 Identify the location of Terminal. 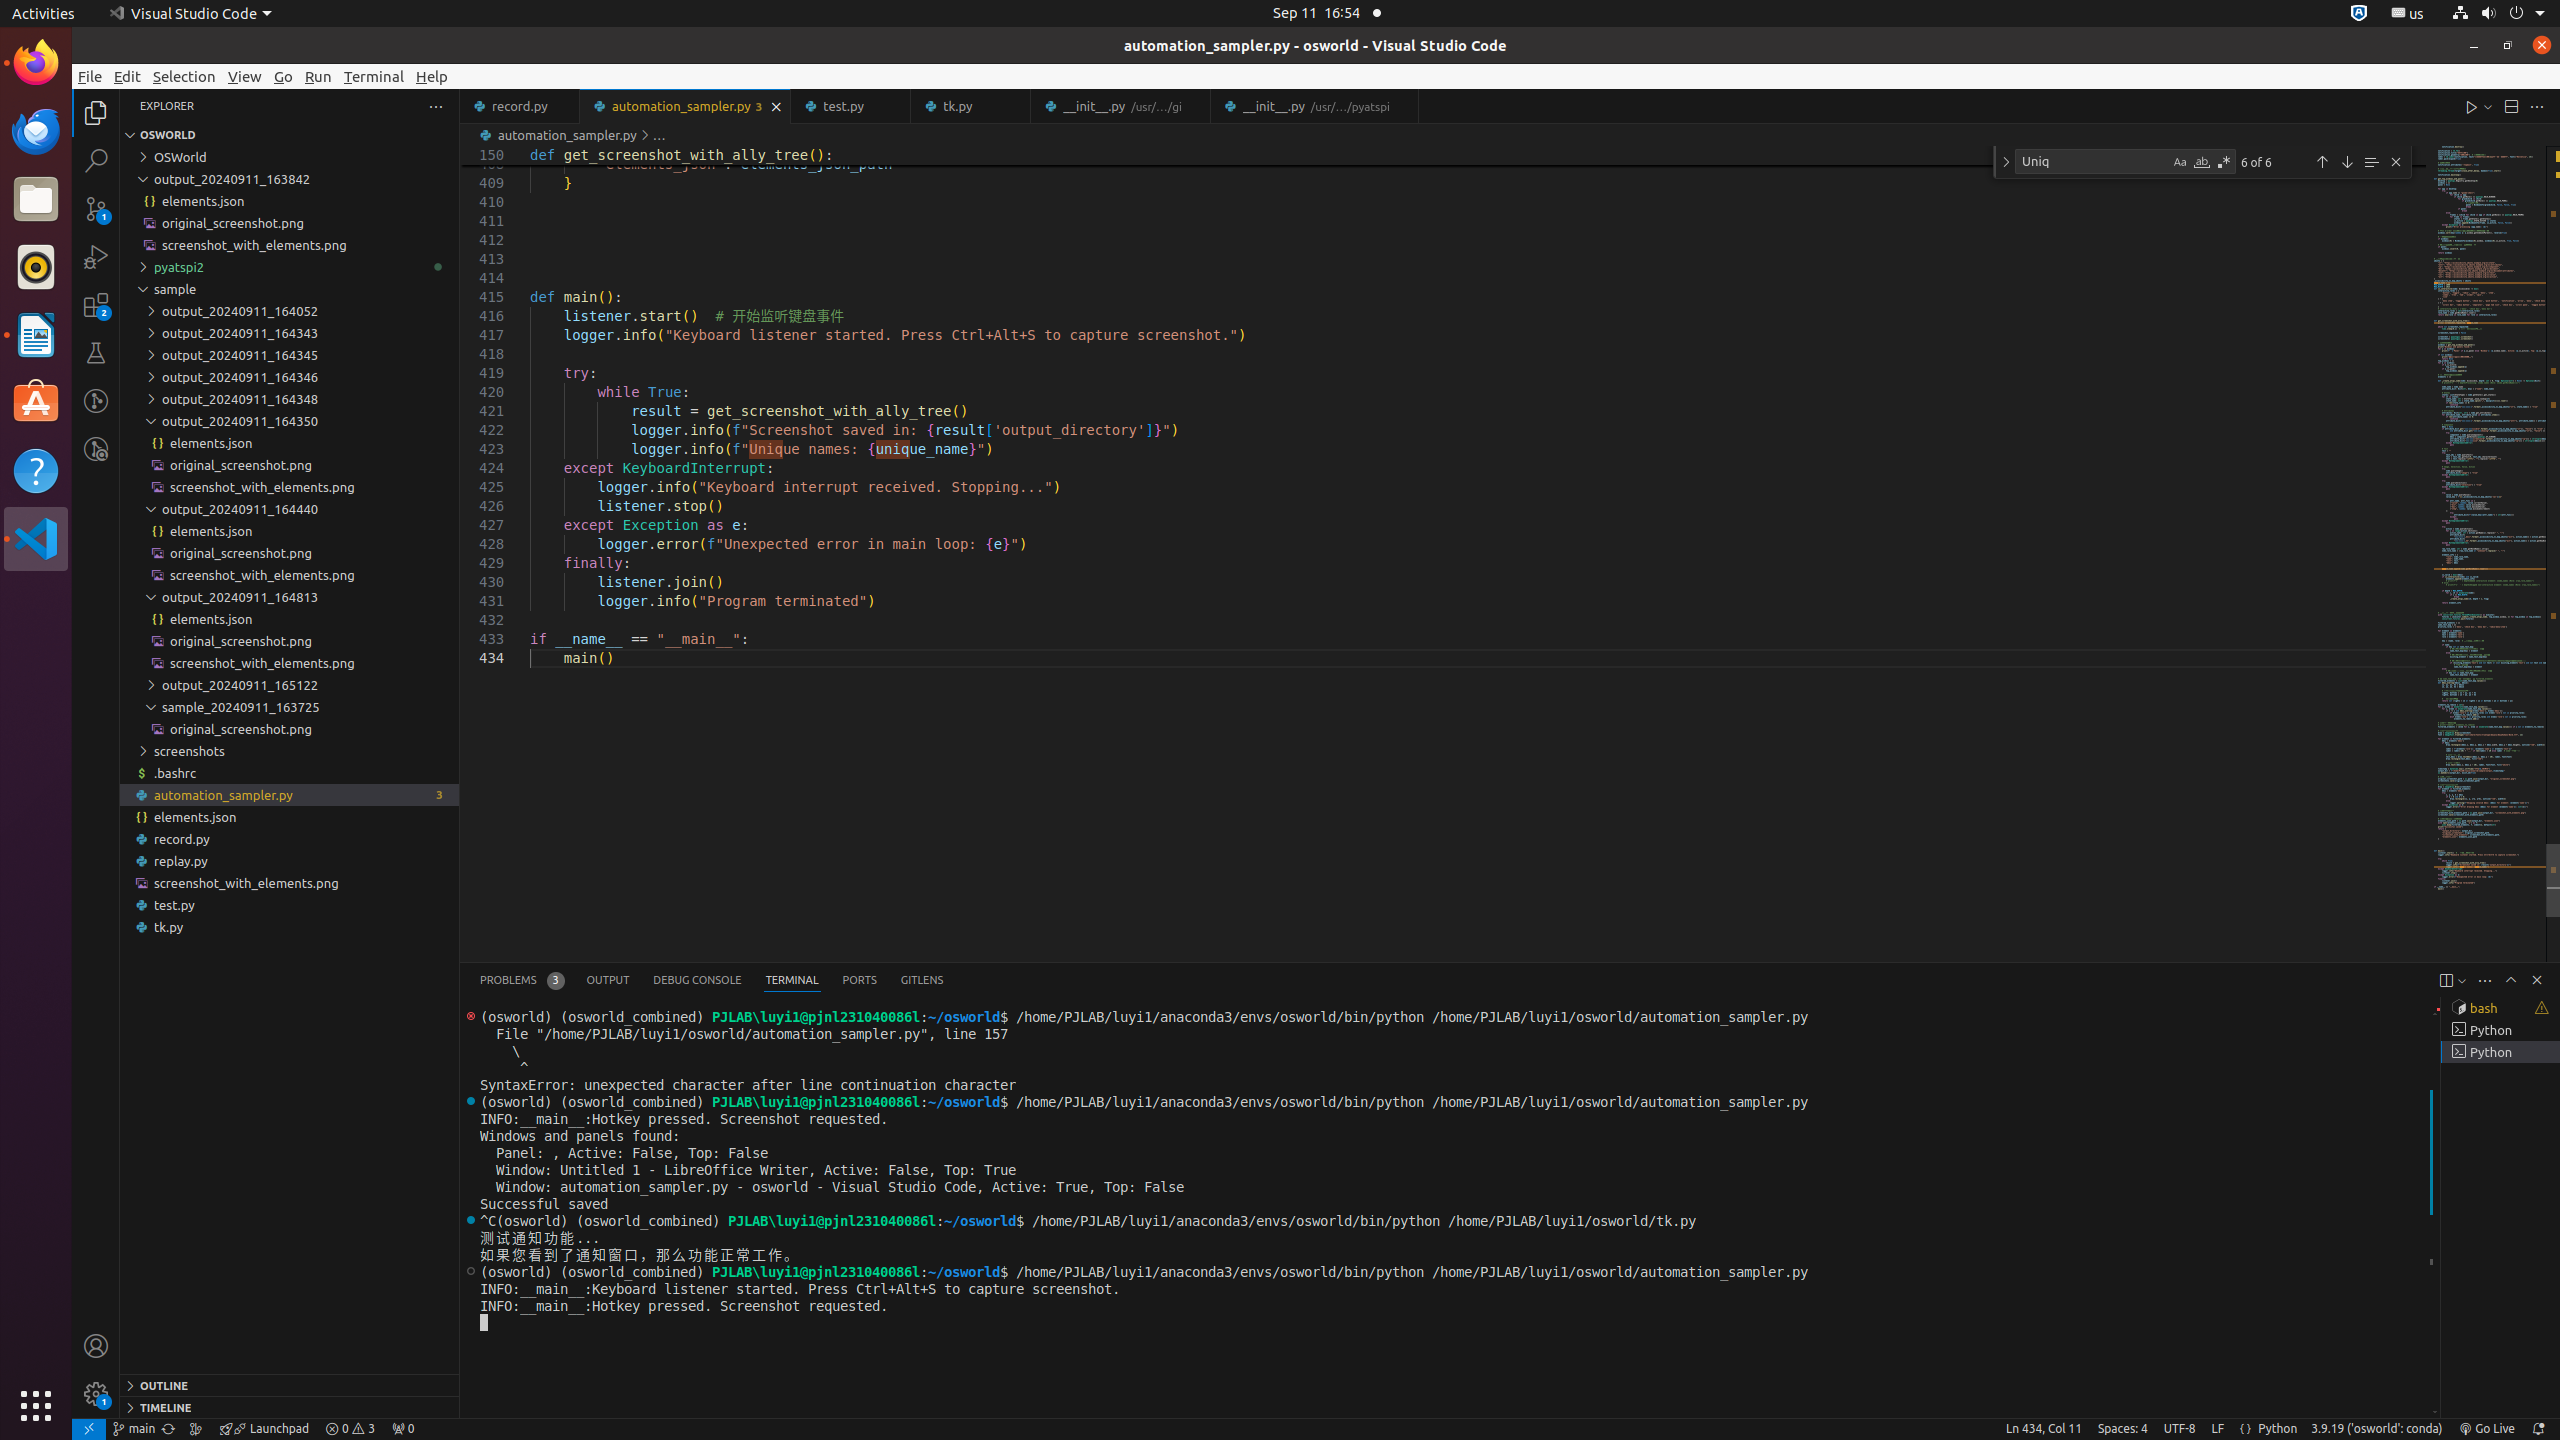
(374, 76).